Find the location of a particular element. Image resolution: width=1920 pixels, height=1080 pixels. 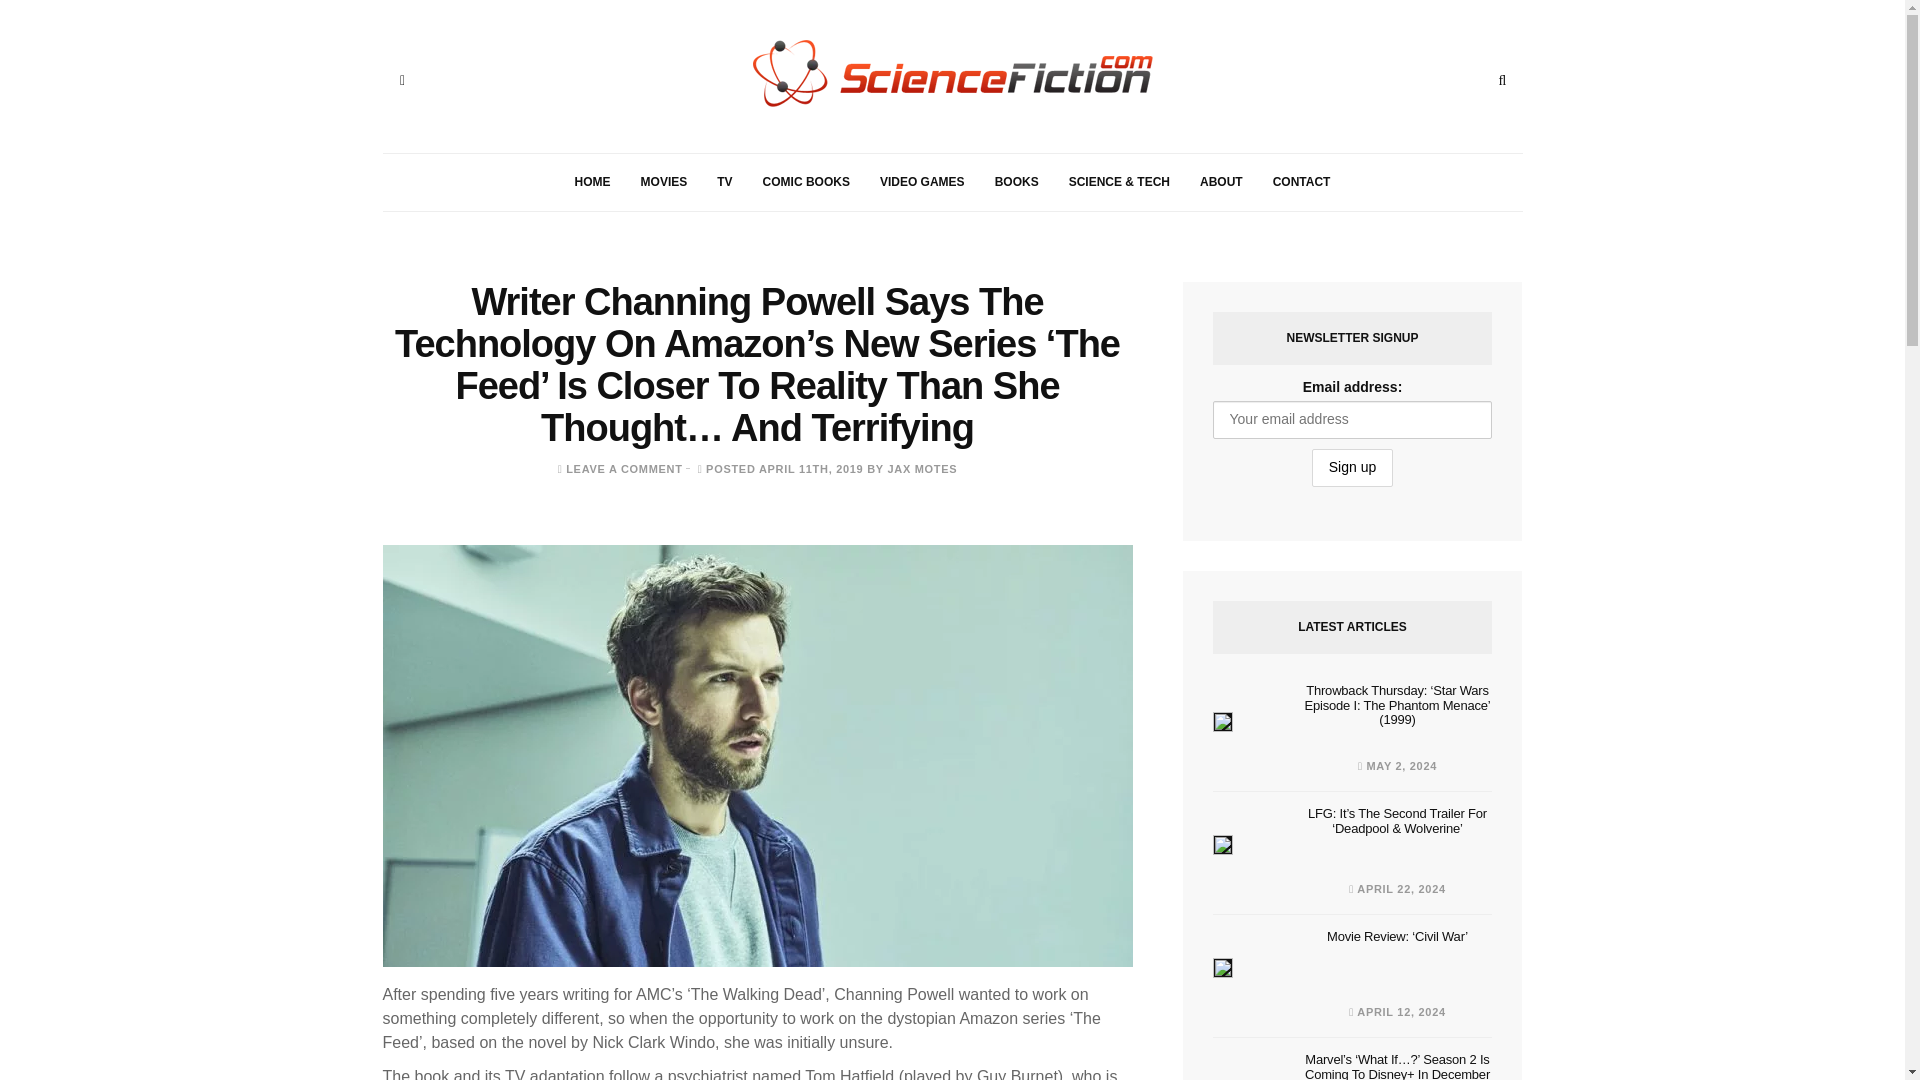

Search is located at coordinates (1502, 80).